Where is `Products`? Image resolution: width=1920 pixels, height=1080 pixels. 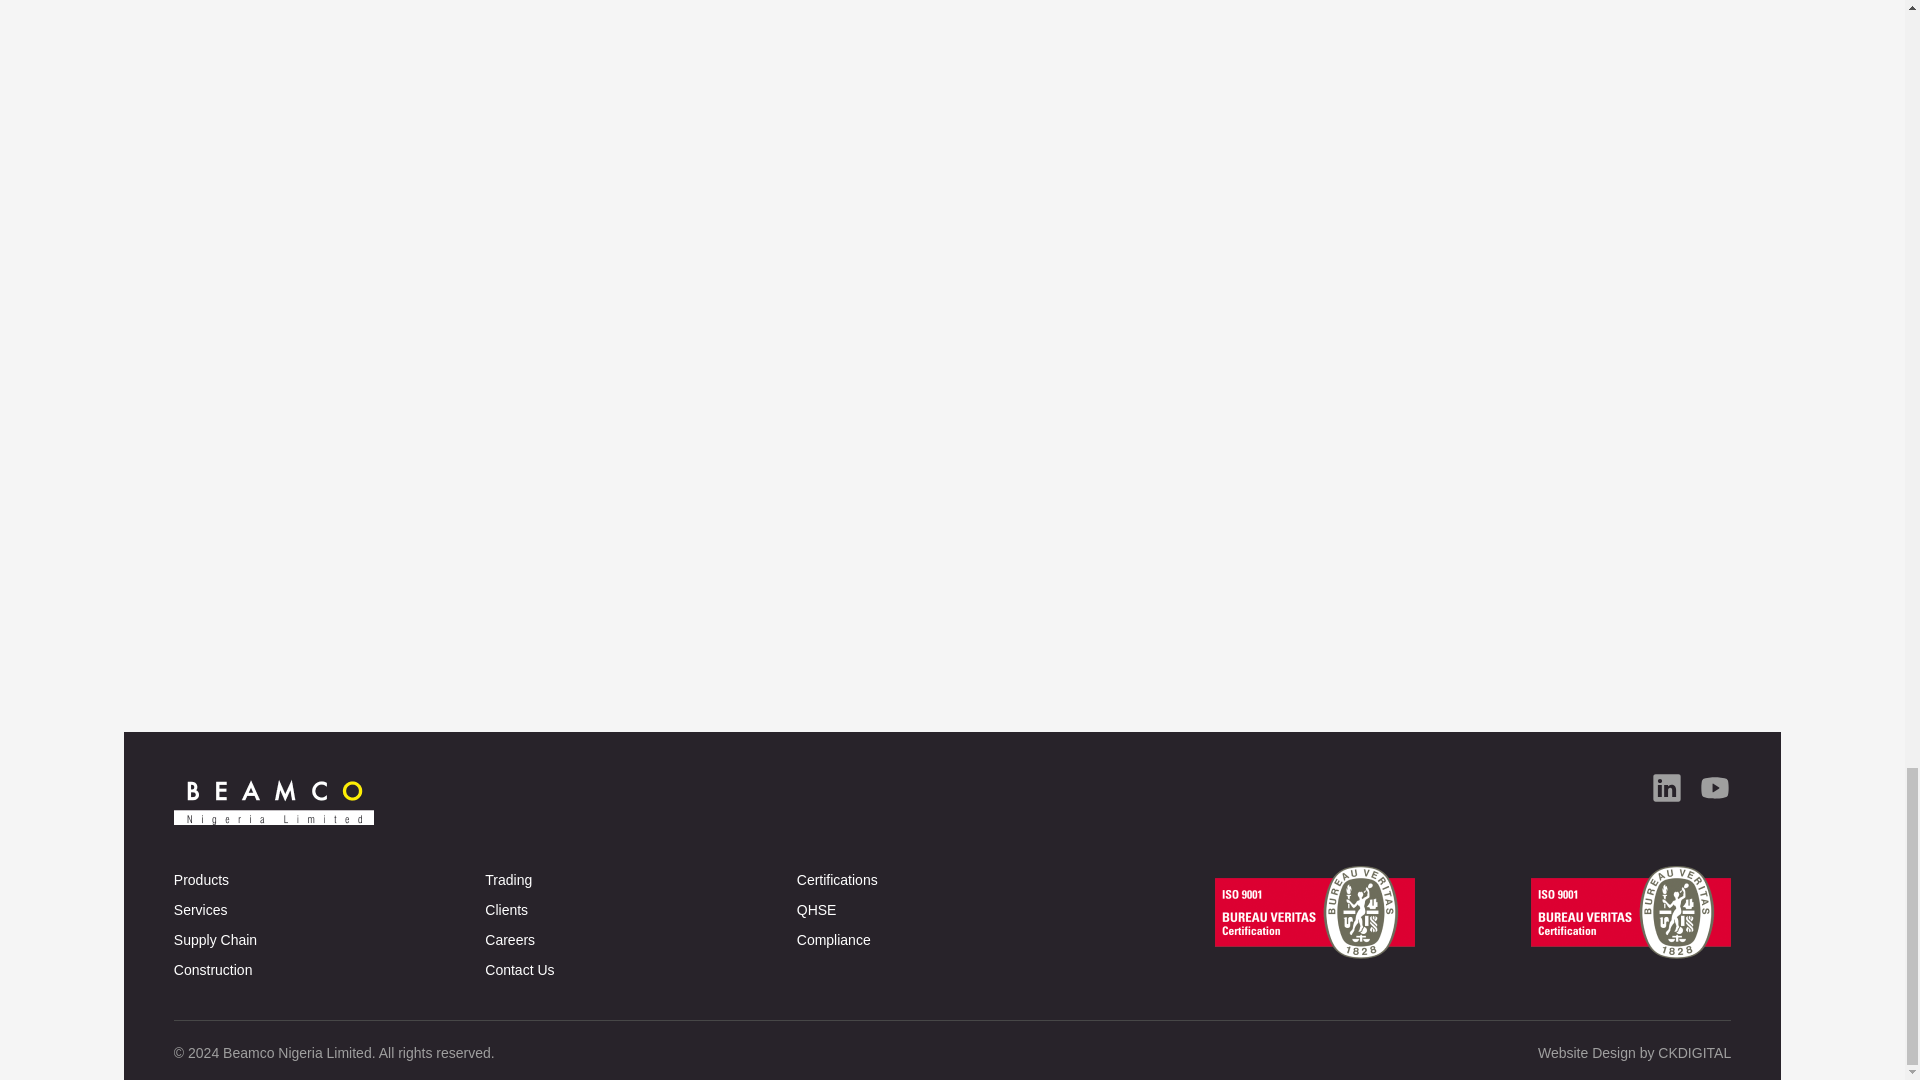 Products is located at coordinates (330, 880).